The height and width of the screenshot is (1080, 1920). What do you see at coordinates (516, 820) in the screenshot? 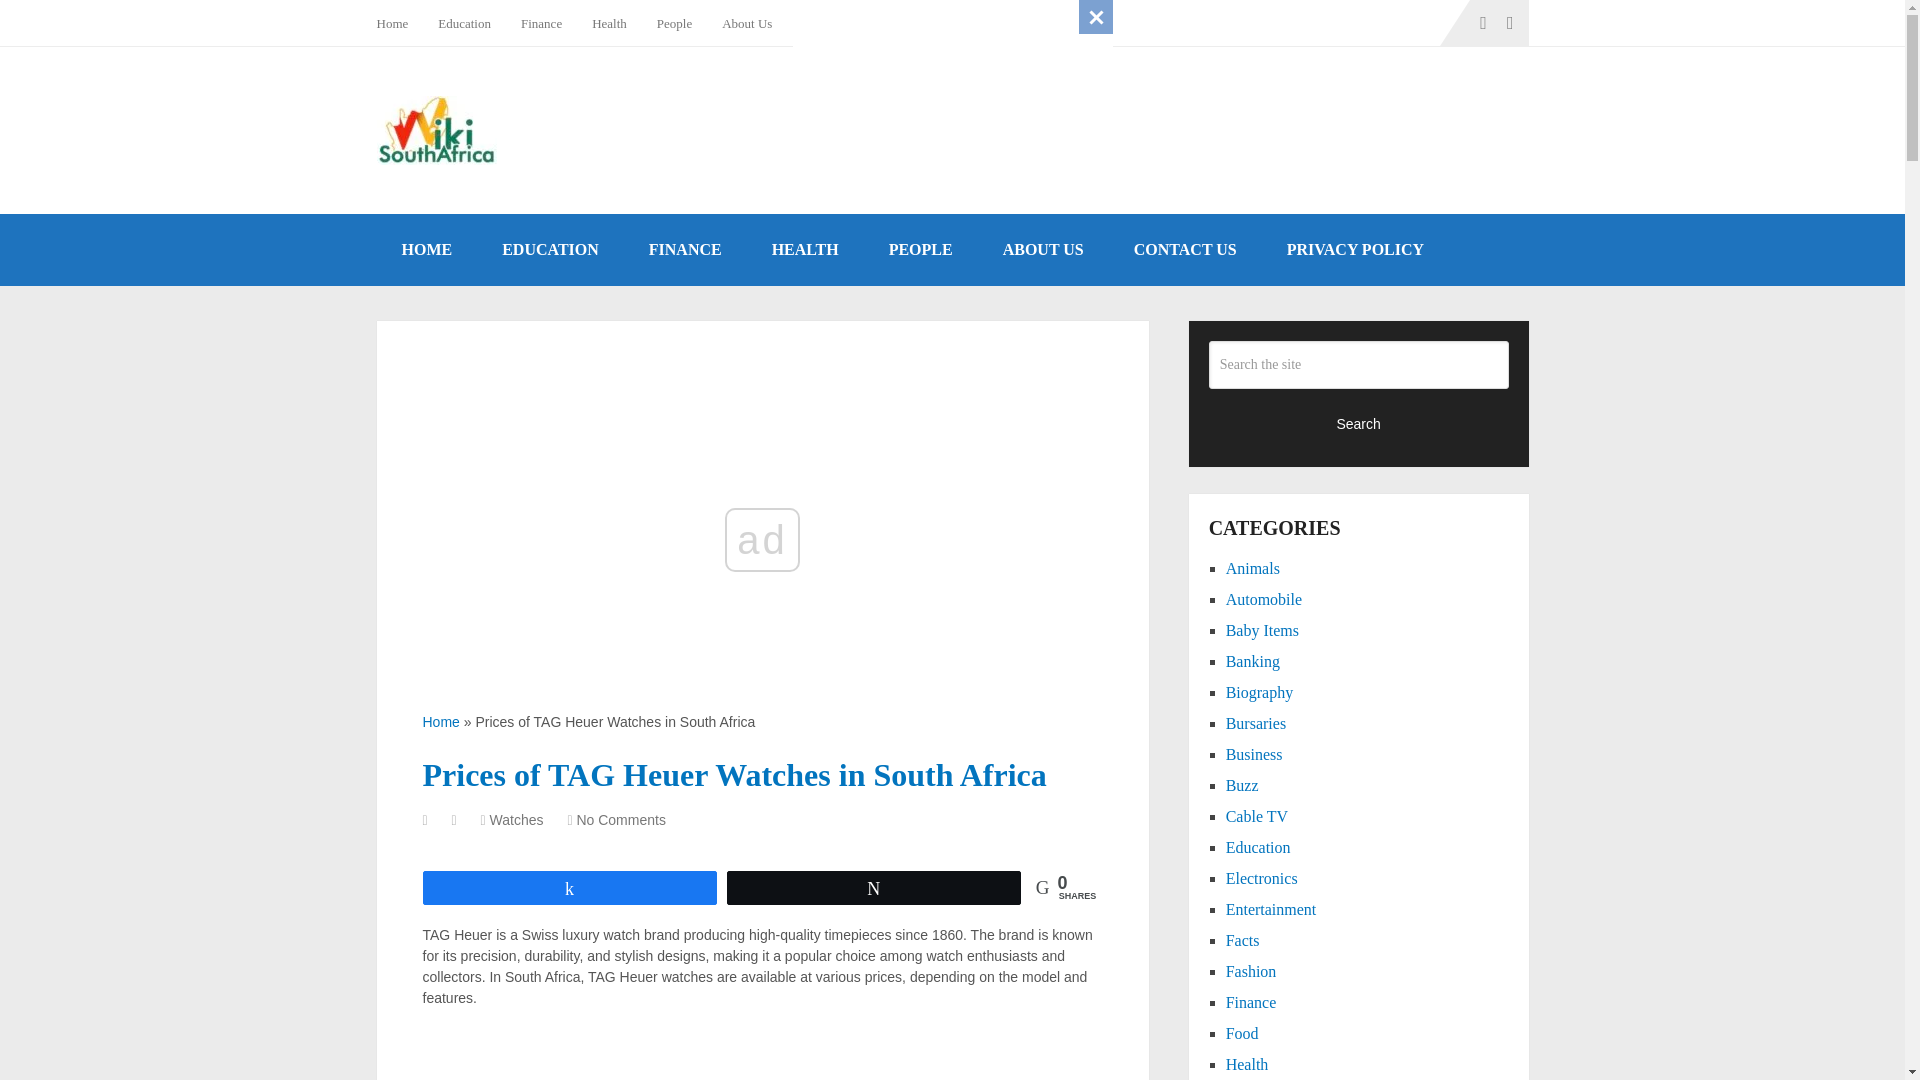
I see `View all posts in Watches` at bounding box center [516, 820].